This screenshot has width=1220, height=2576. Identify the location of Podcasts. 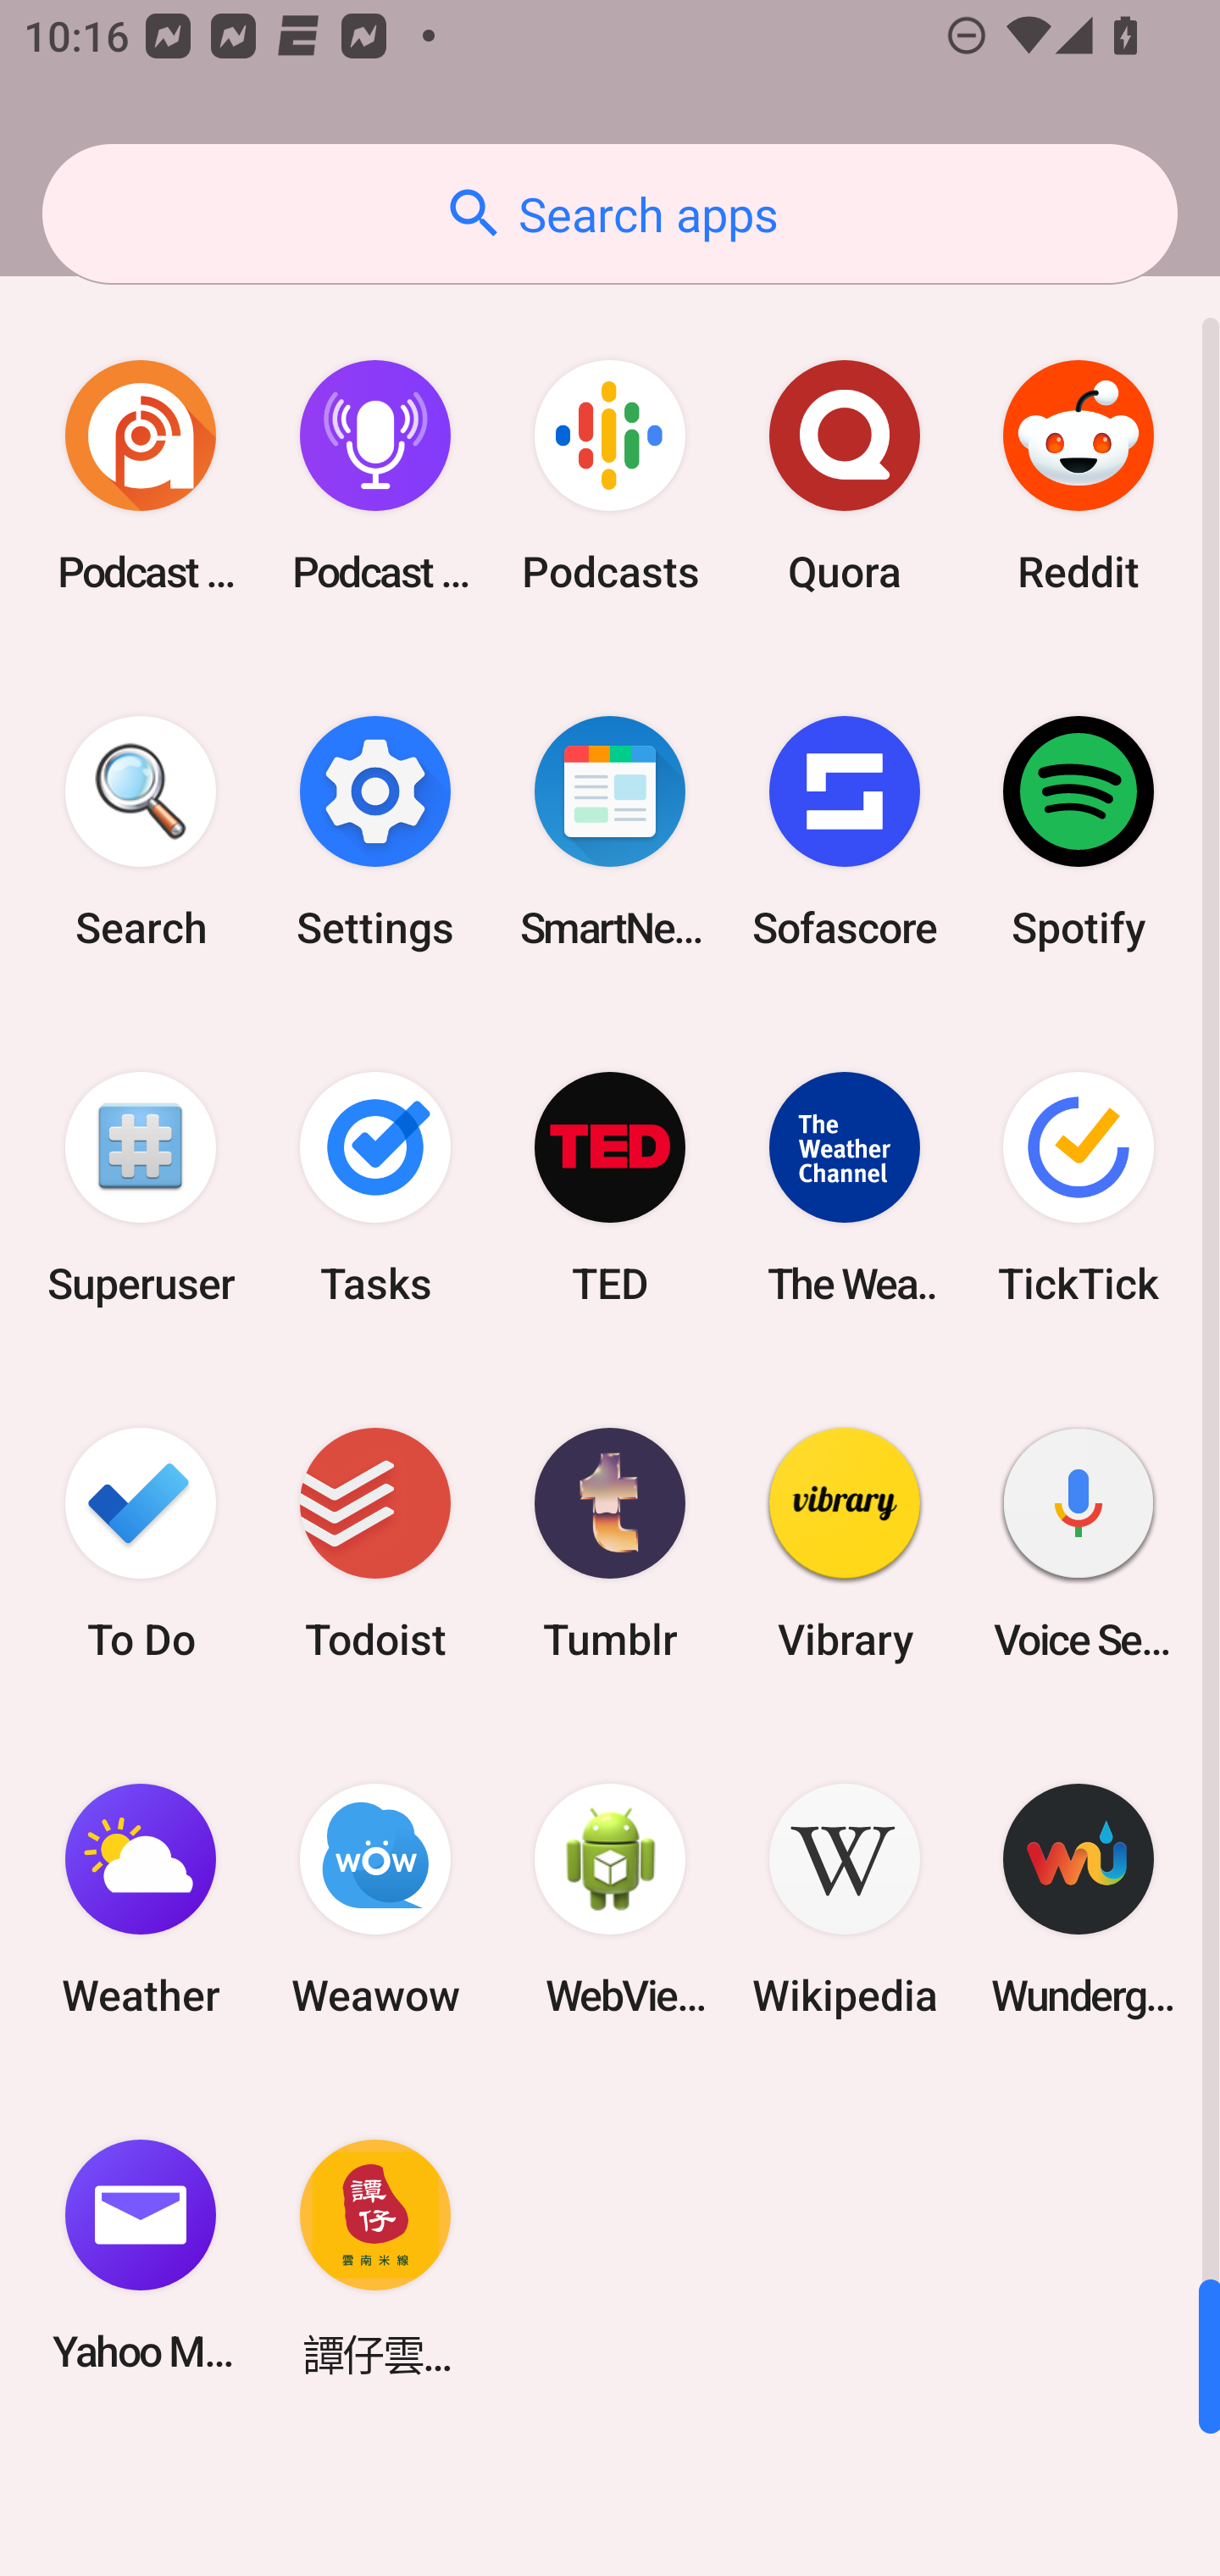
(610, 476).